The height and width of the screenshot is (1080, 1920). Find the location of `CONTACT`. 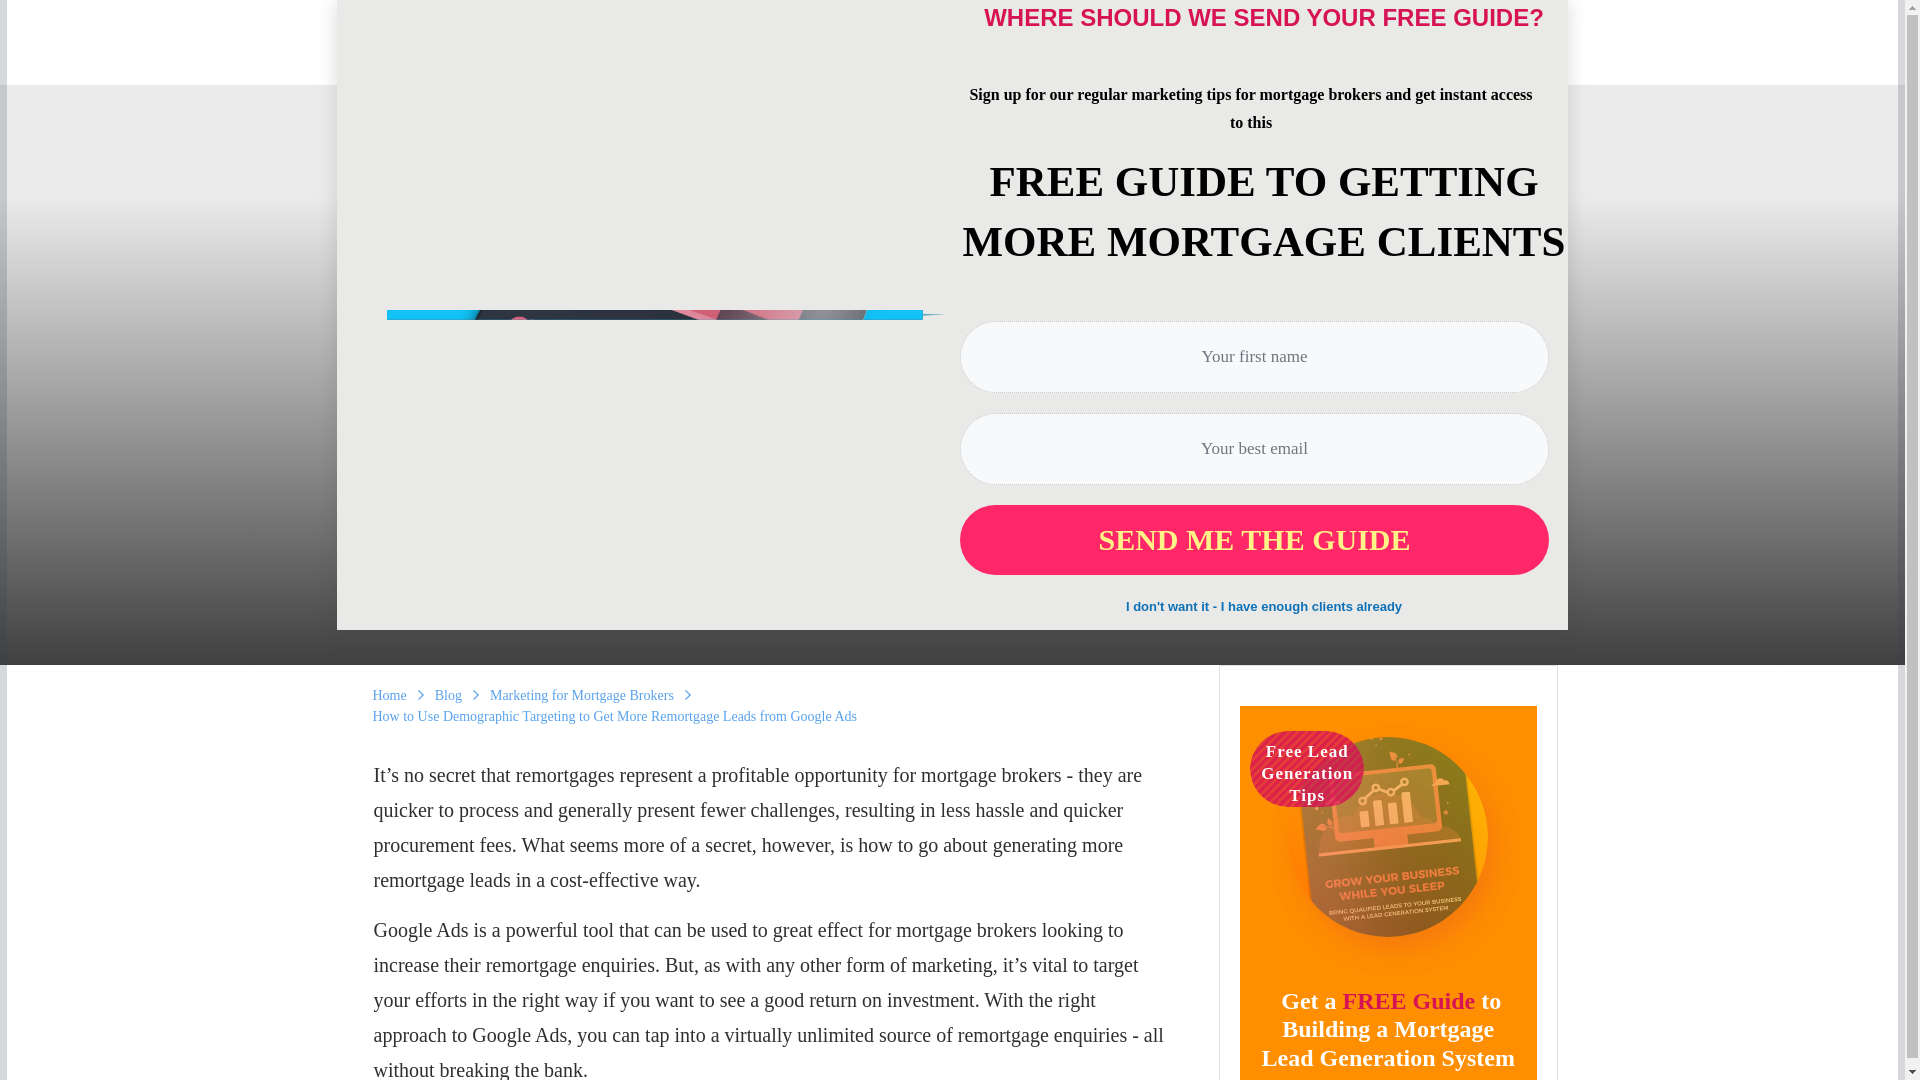

CONTACT is located at coordinates (1514, 60).